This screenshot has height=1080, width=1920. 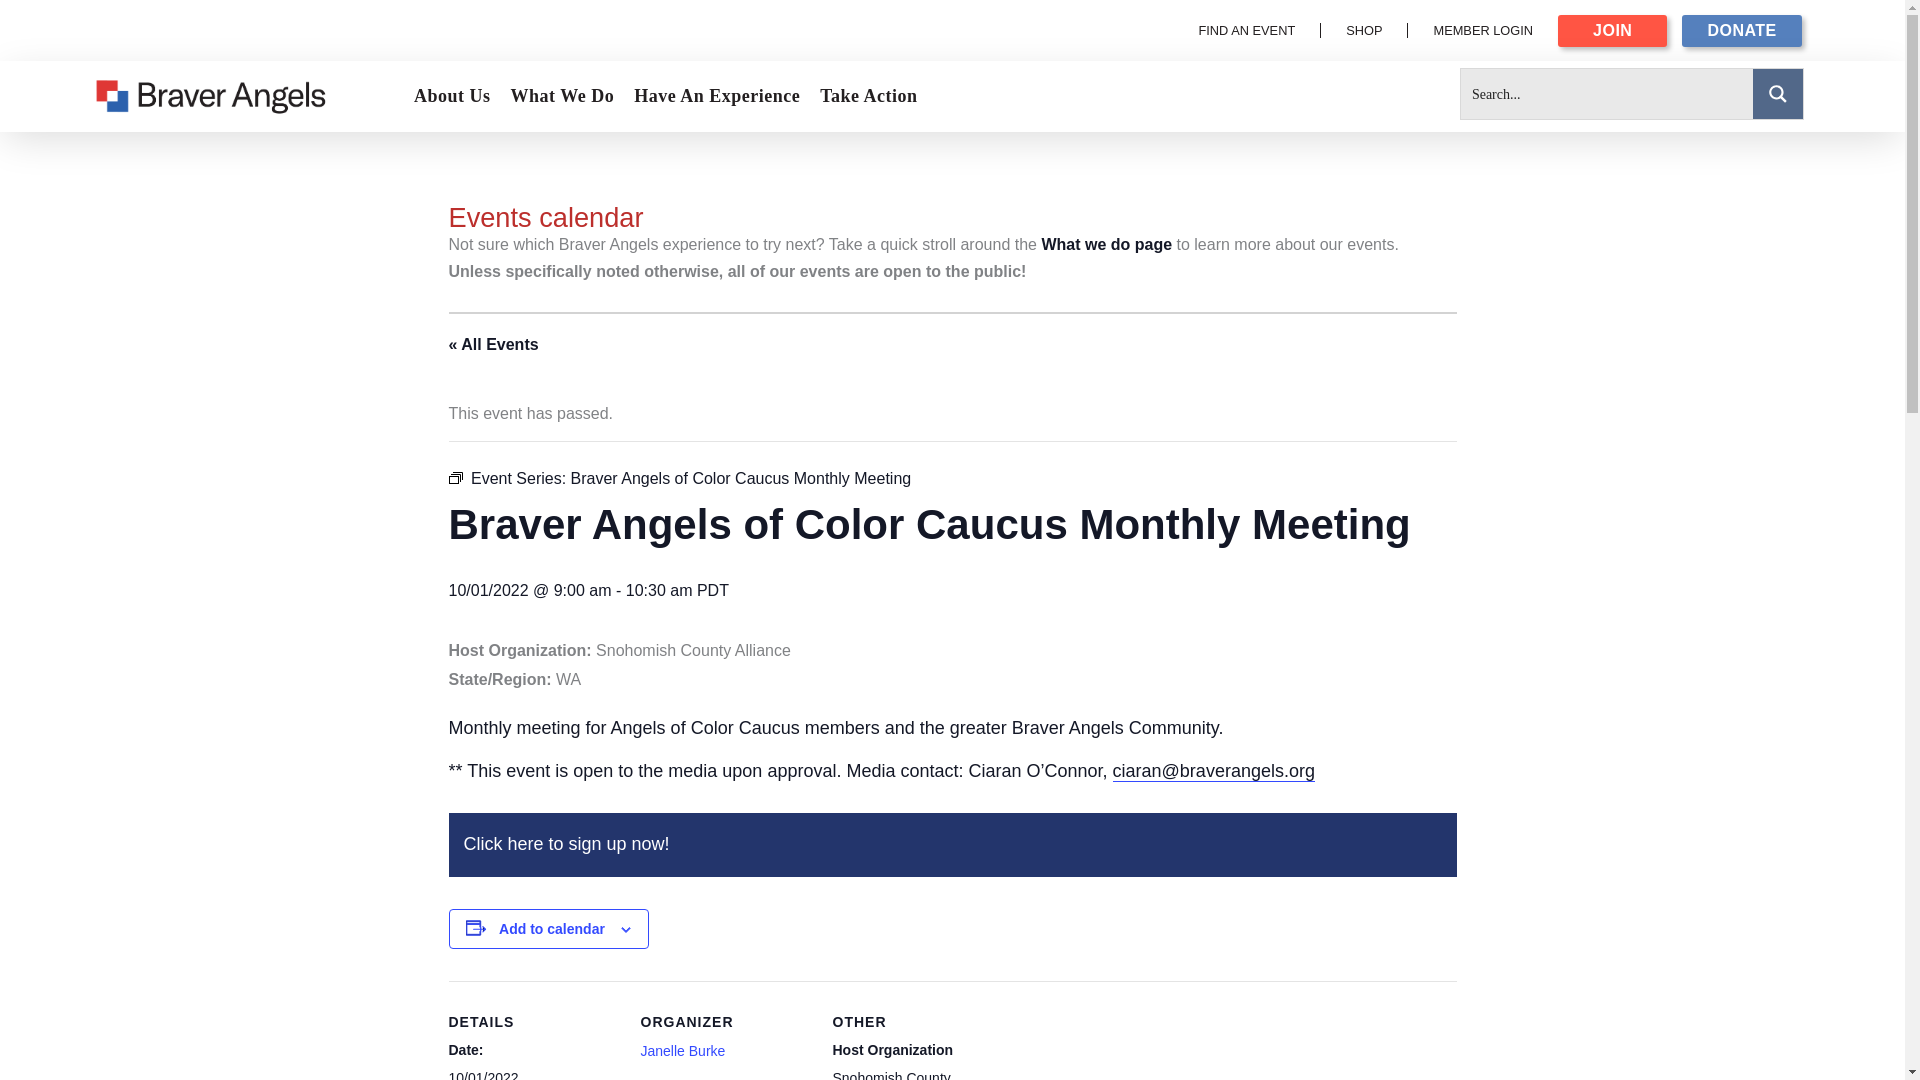 I want to click on SHOP, so click(x=1364, y=30).